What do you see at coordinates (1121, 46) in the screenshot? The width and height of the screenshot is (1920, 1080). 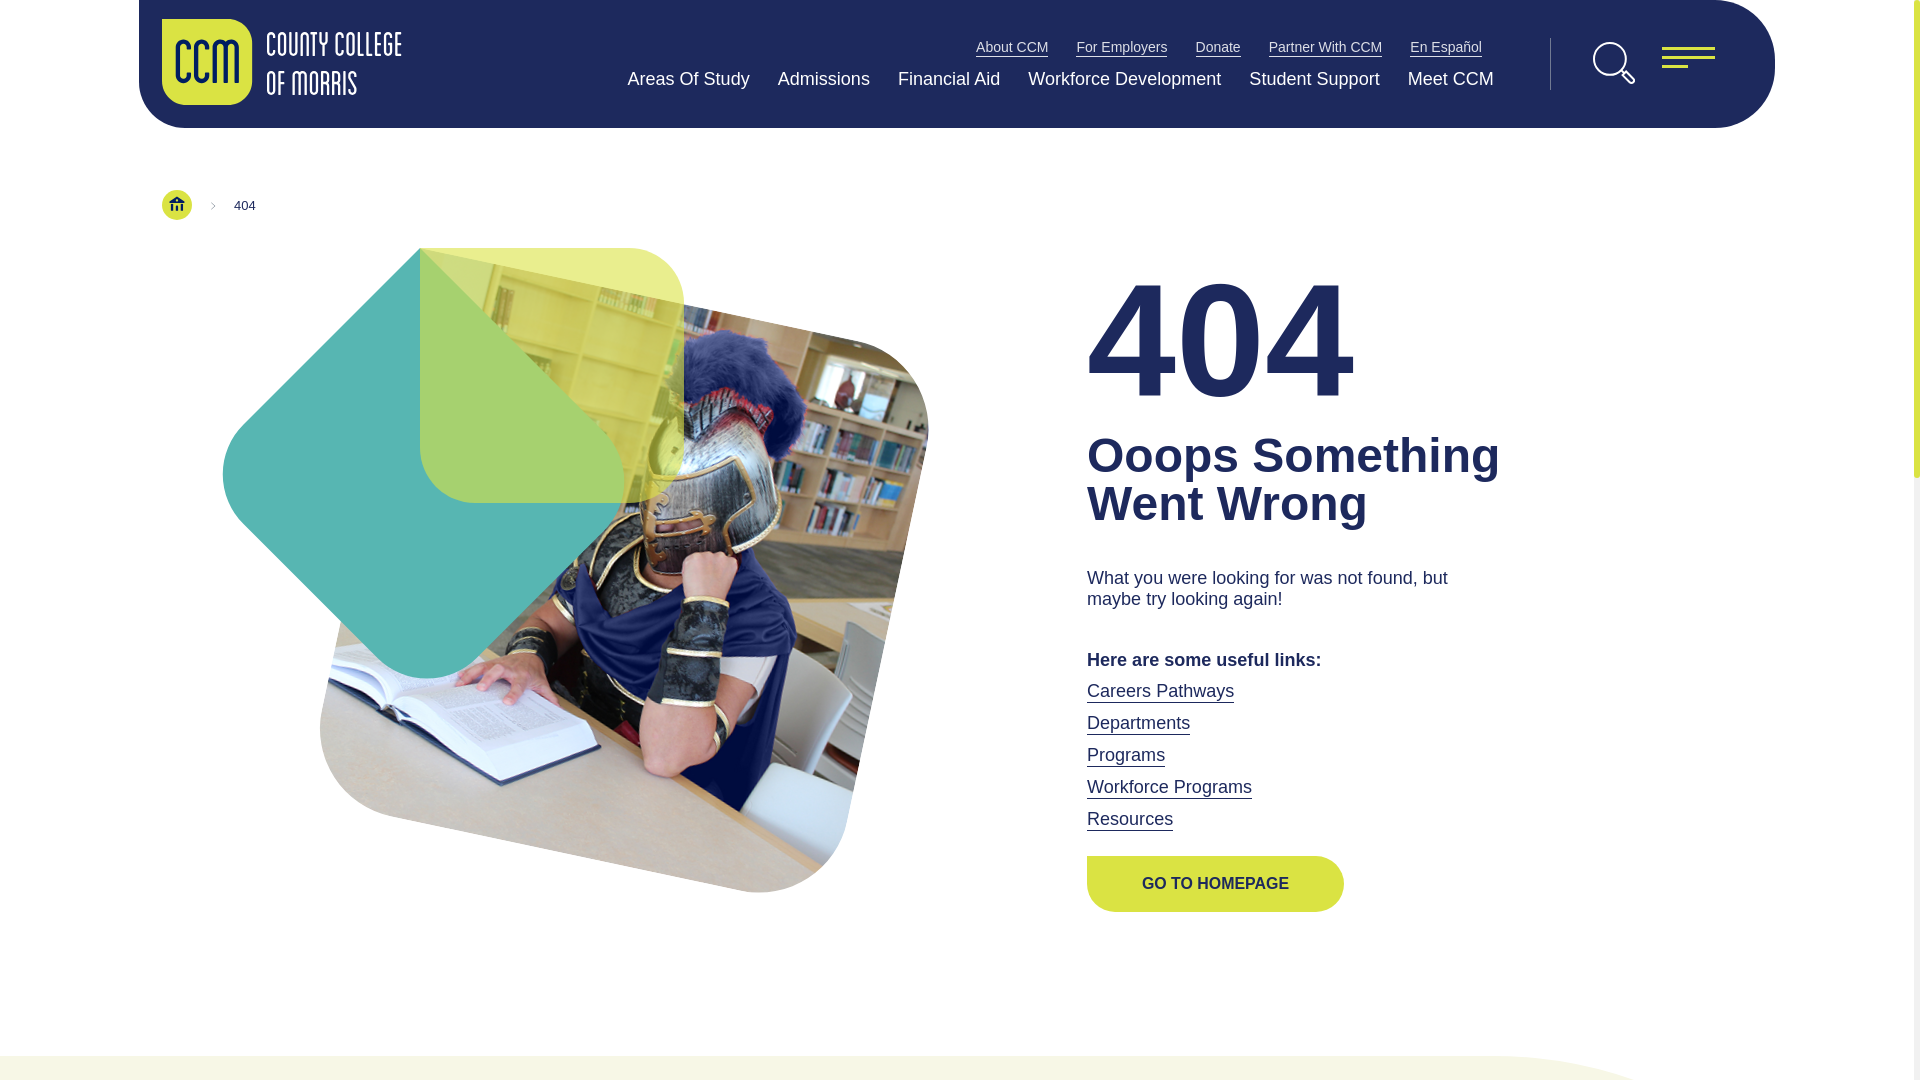 I see `For Employers` at bounding box center [1121, 46].